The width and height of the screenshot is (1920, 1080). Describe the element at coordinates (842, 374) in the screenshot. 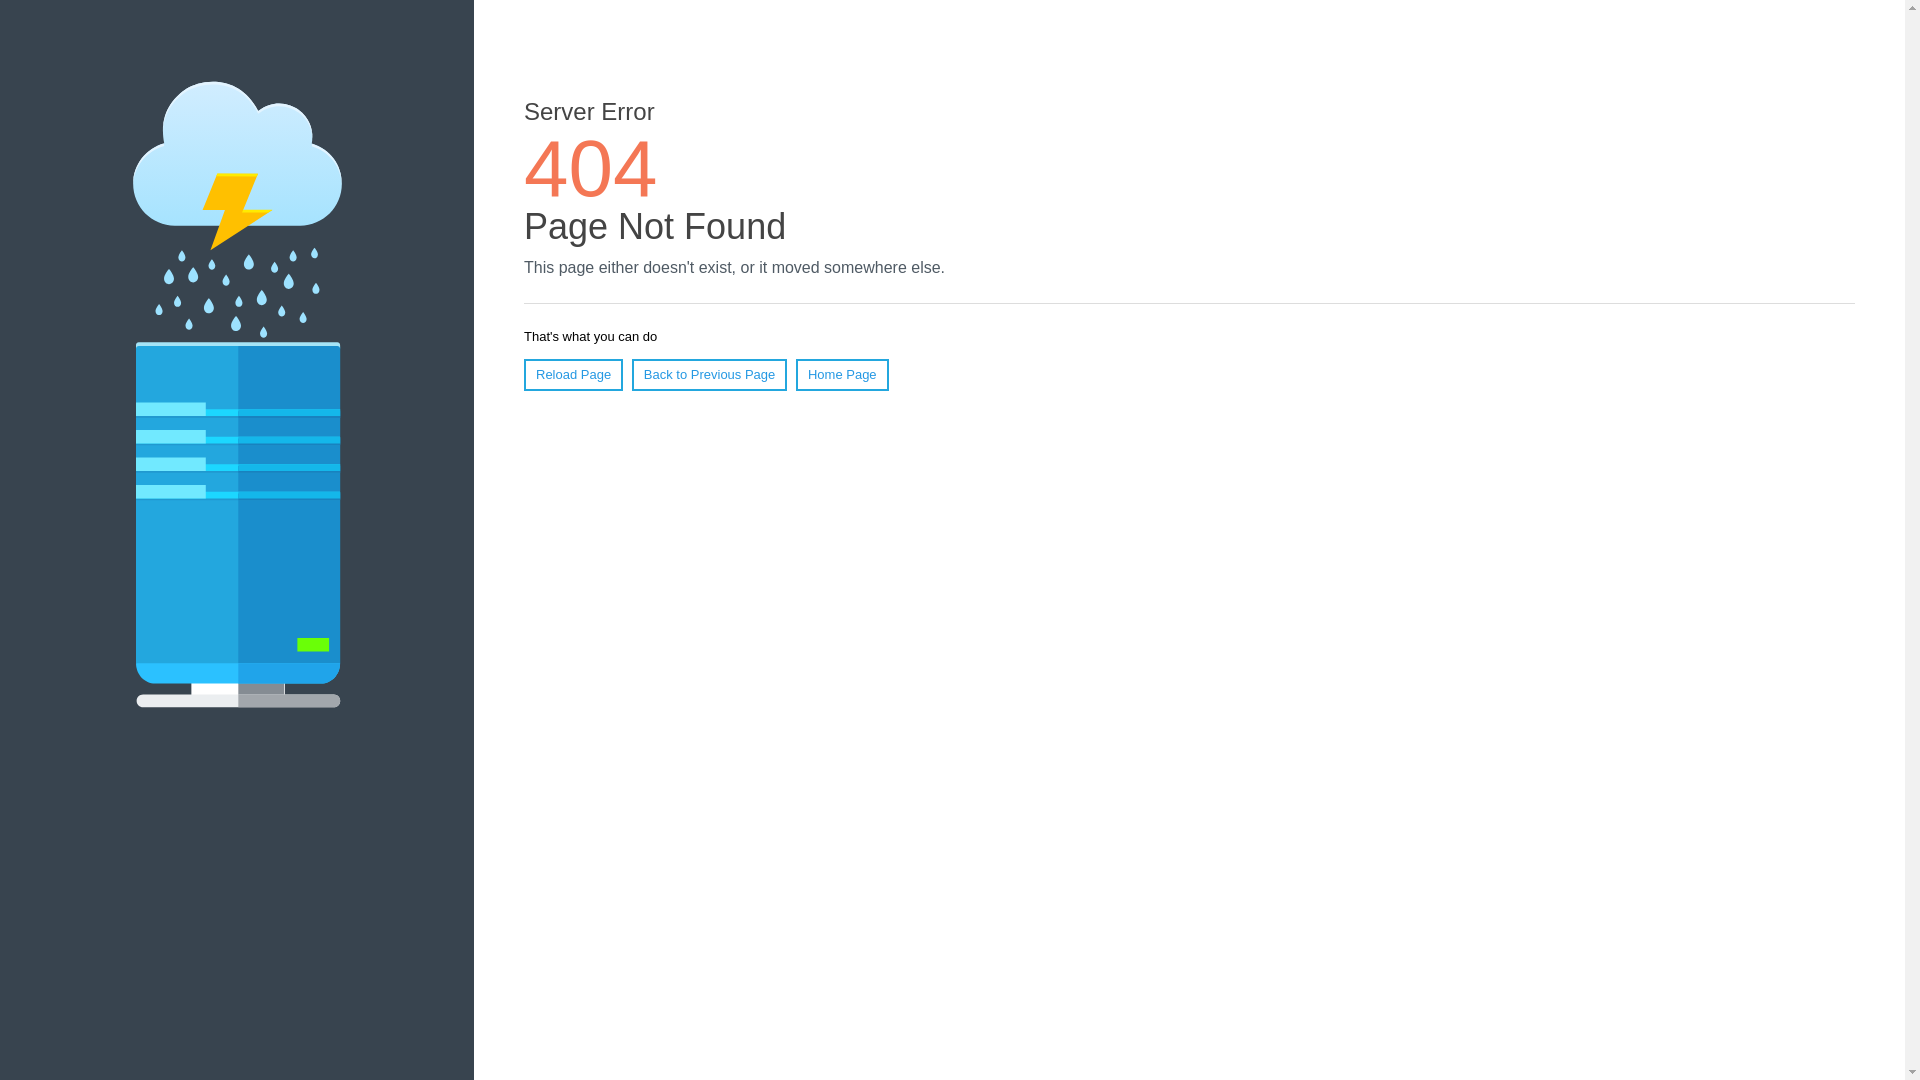

I see `Home Page` at that location.